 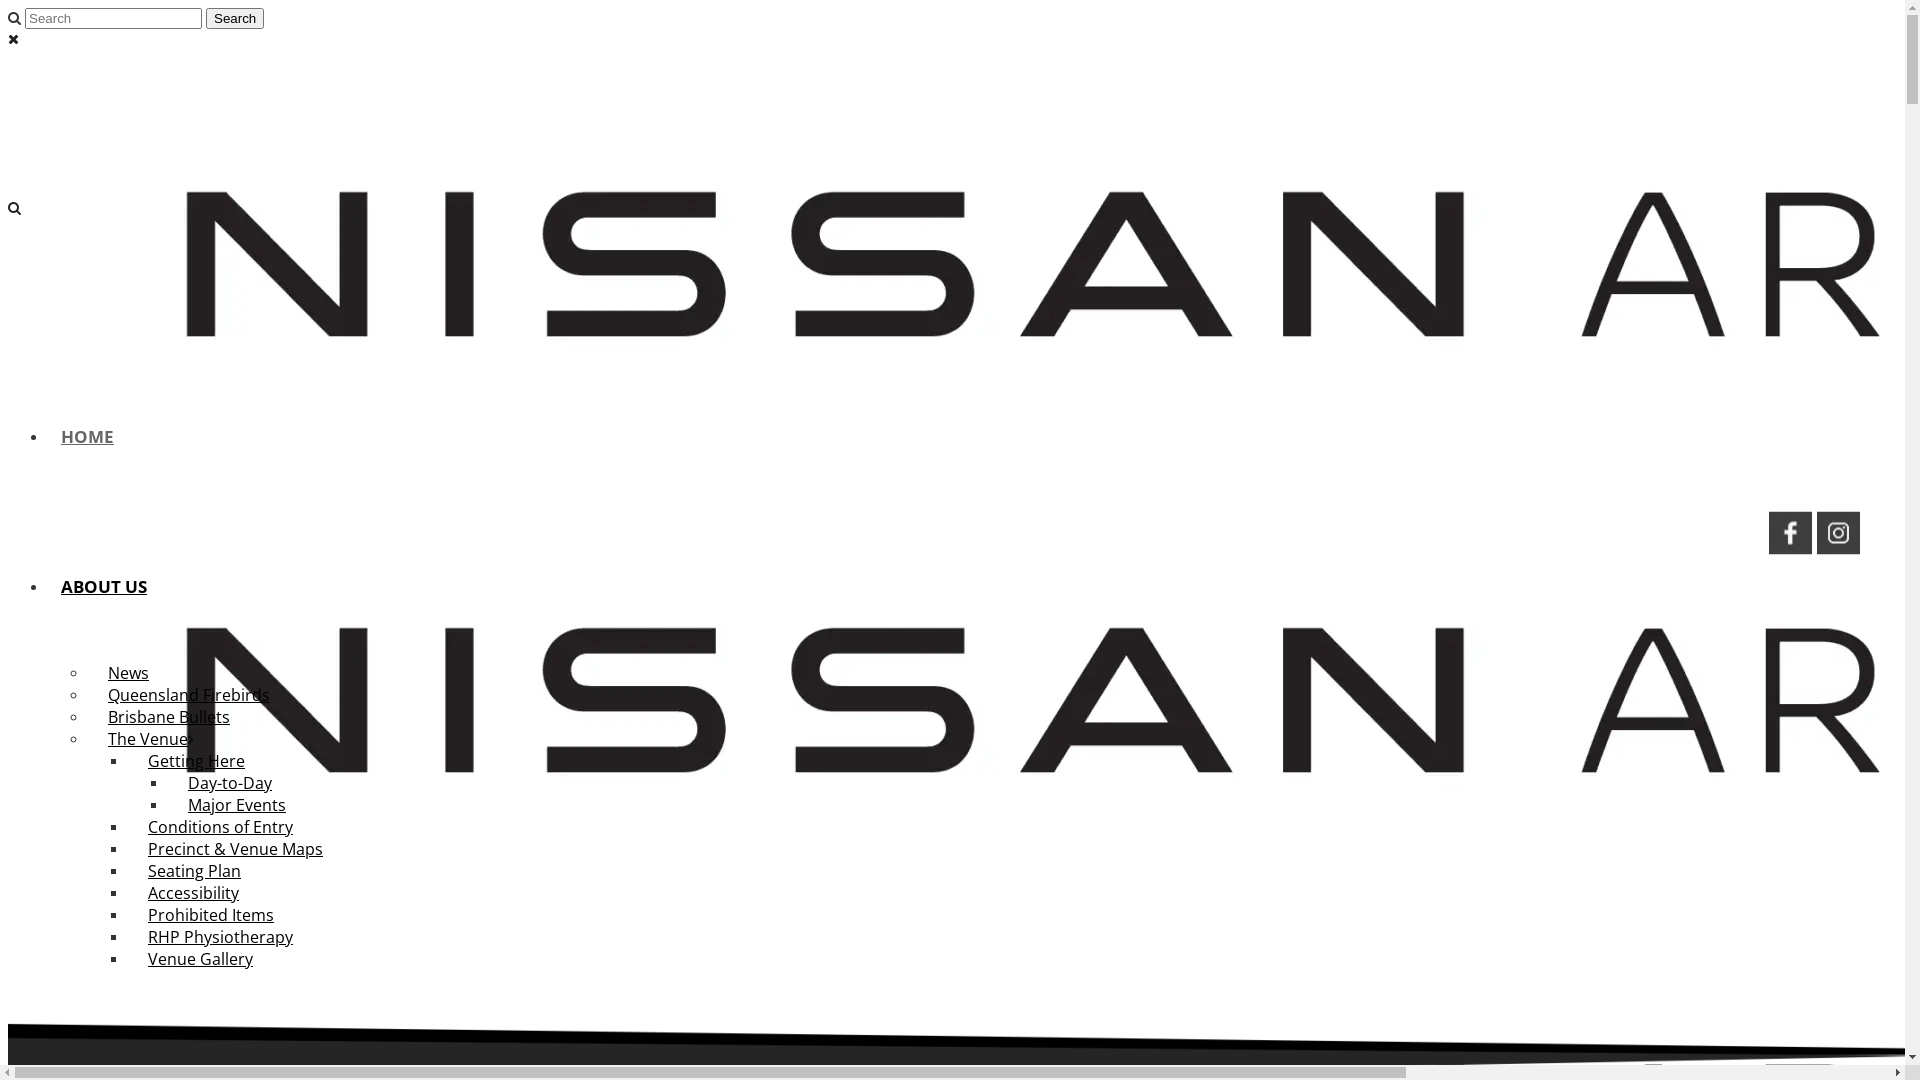 I want to click on RHP Physiotherapy, so click(x=220, y=937).